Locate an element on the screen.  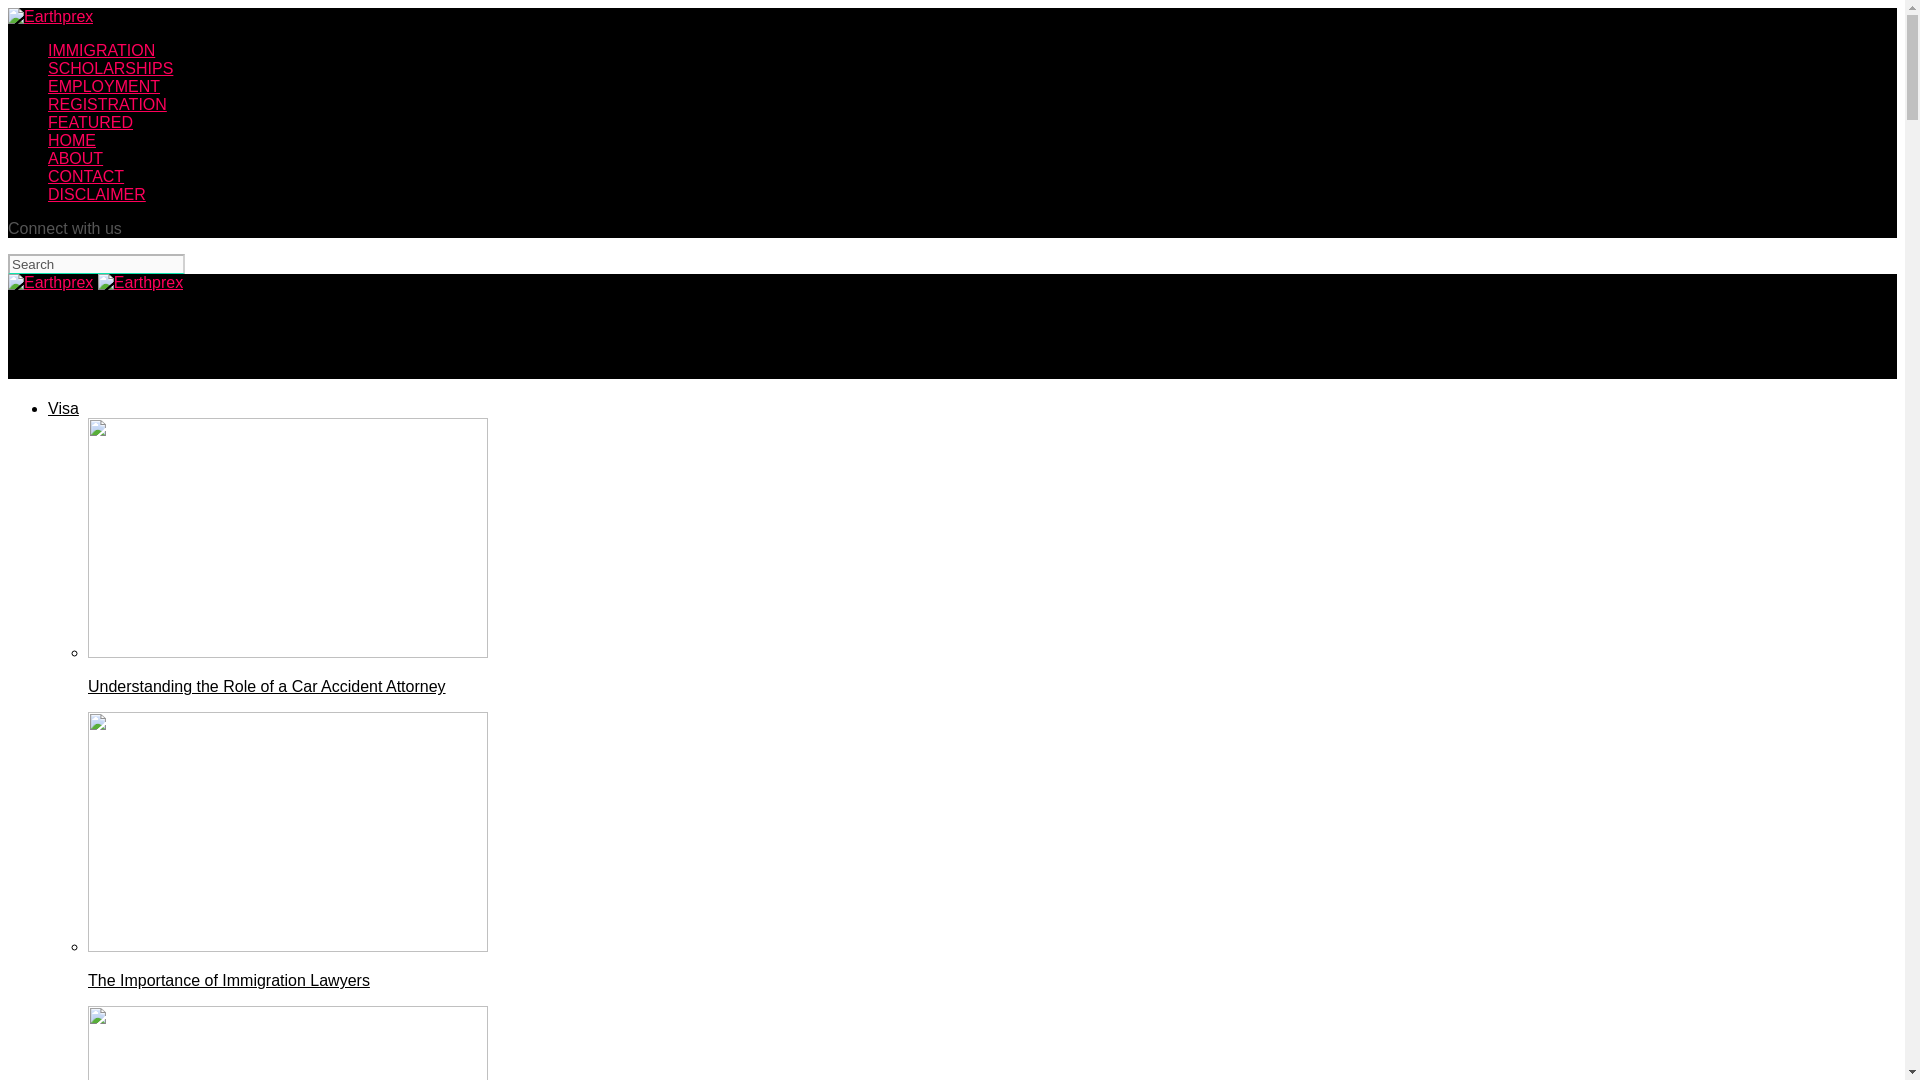
FEATURED is located at coordinates (90, 122).